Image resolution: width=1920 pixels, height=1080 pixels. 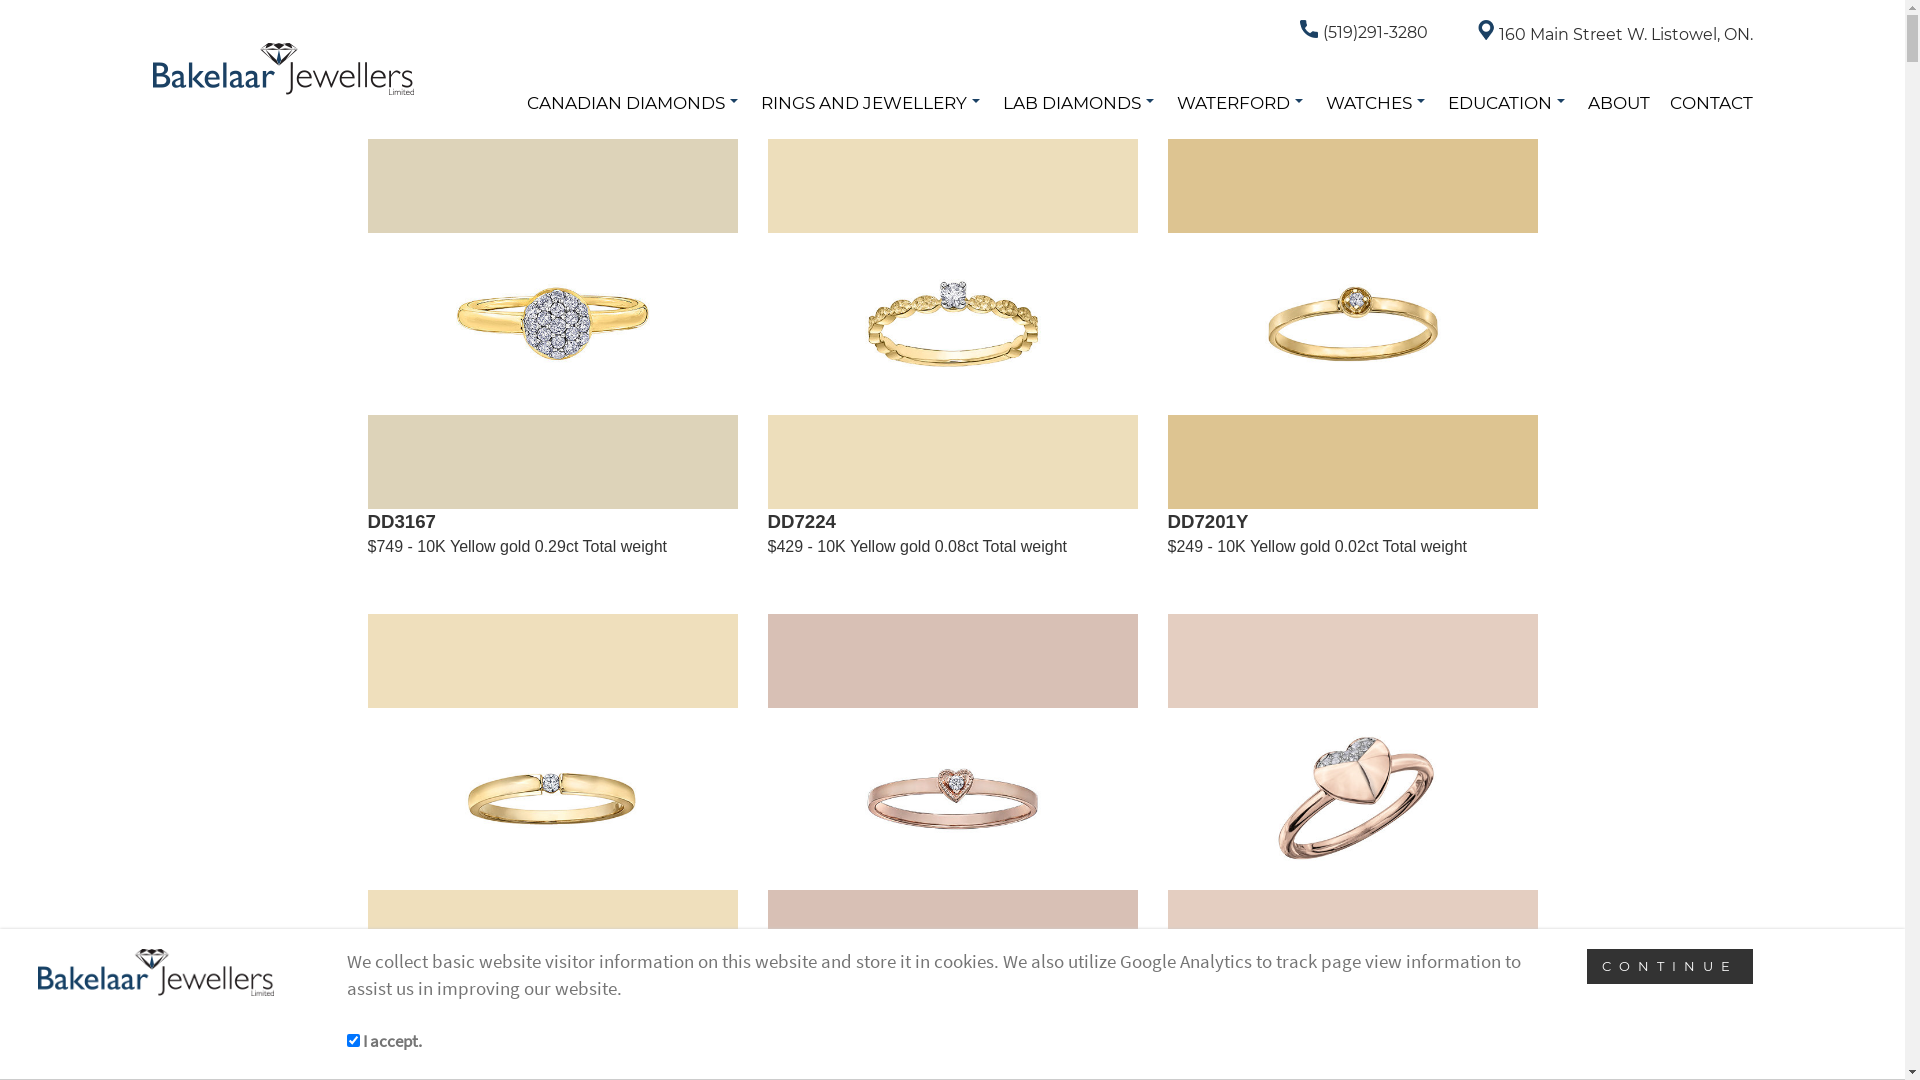 I want to click on CONTACT, so click(x=1712, y=103).